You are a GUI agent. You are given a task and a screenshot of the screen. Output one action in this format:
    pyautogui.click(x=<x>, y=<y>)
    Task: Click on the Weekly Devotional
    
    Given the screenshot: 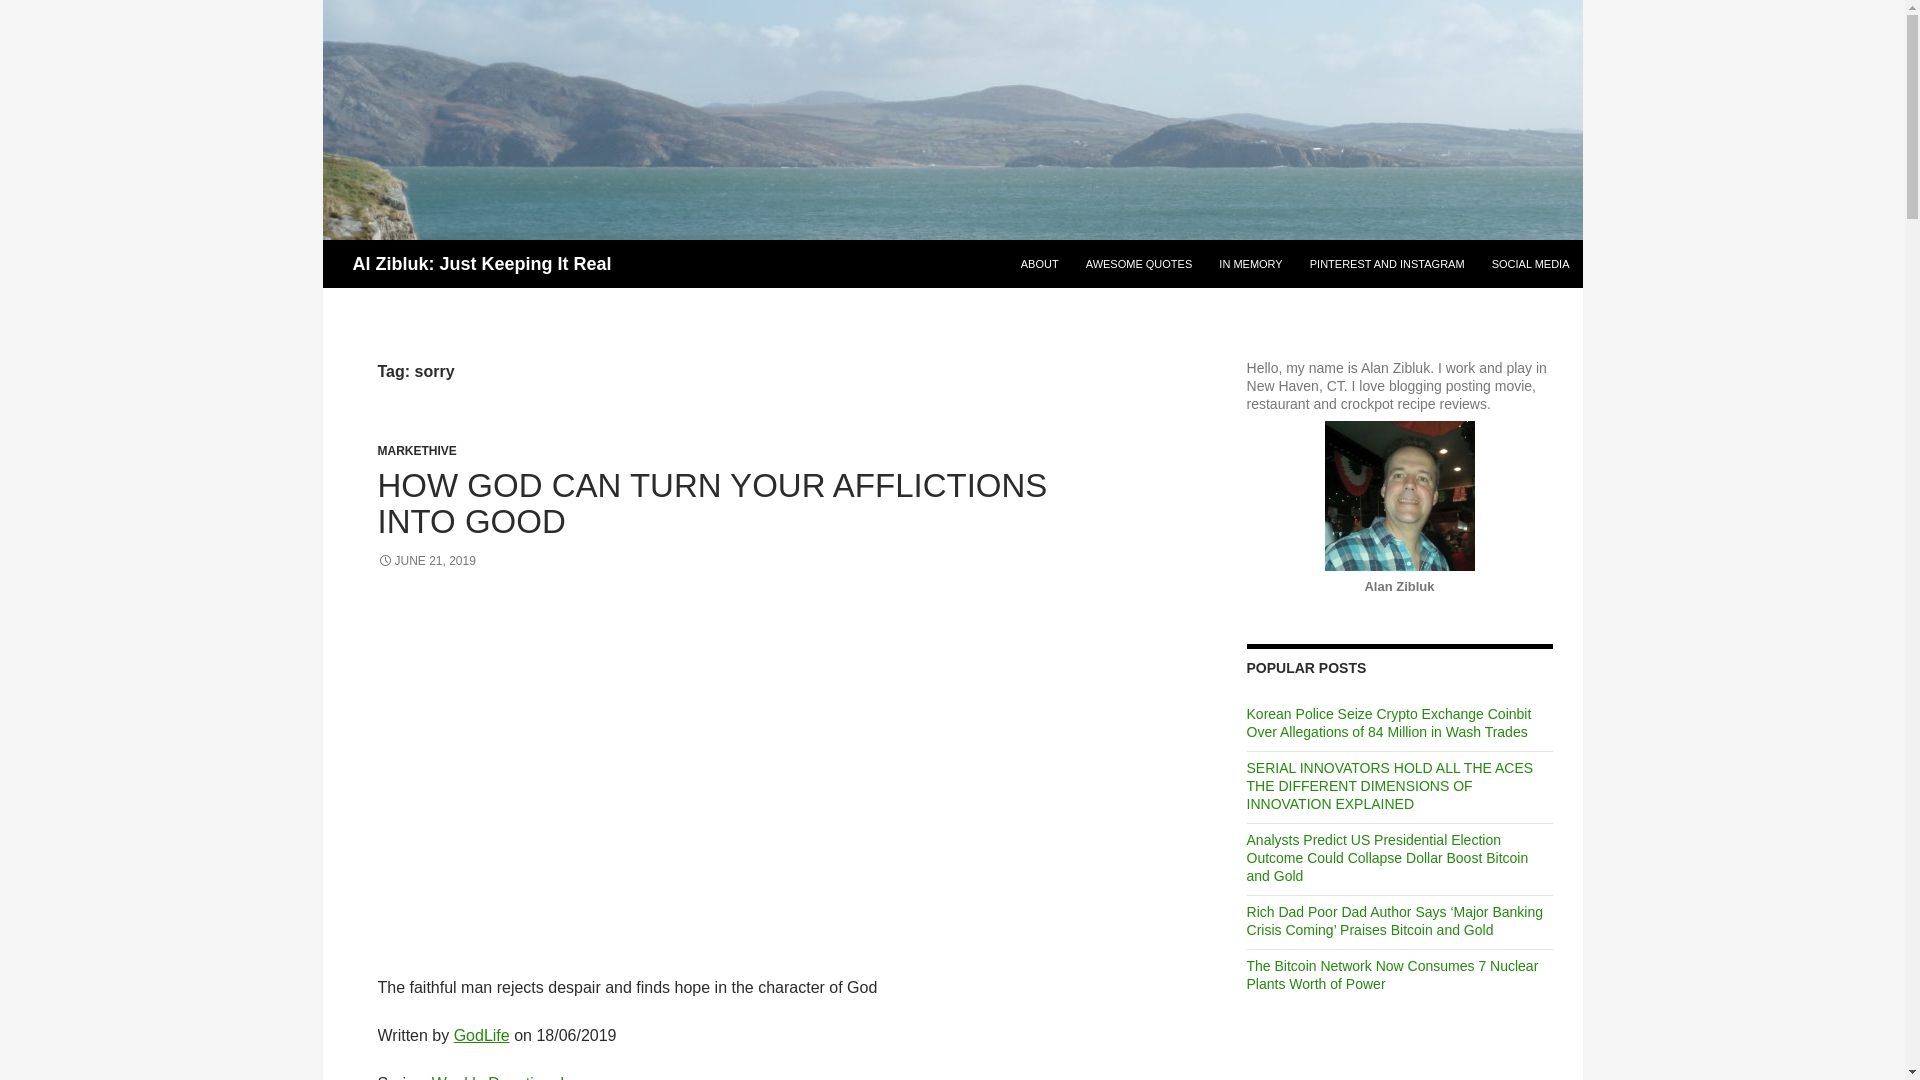 What is the action you would take?
    pyautogui.click(x=498, y=1077)
    